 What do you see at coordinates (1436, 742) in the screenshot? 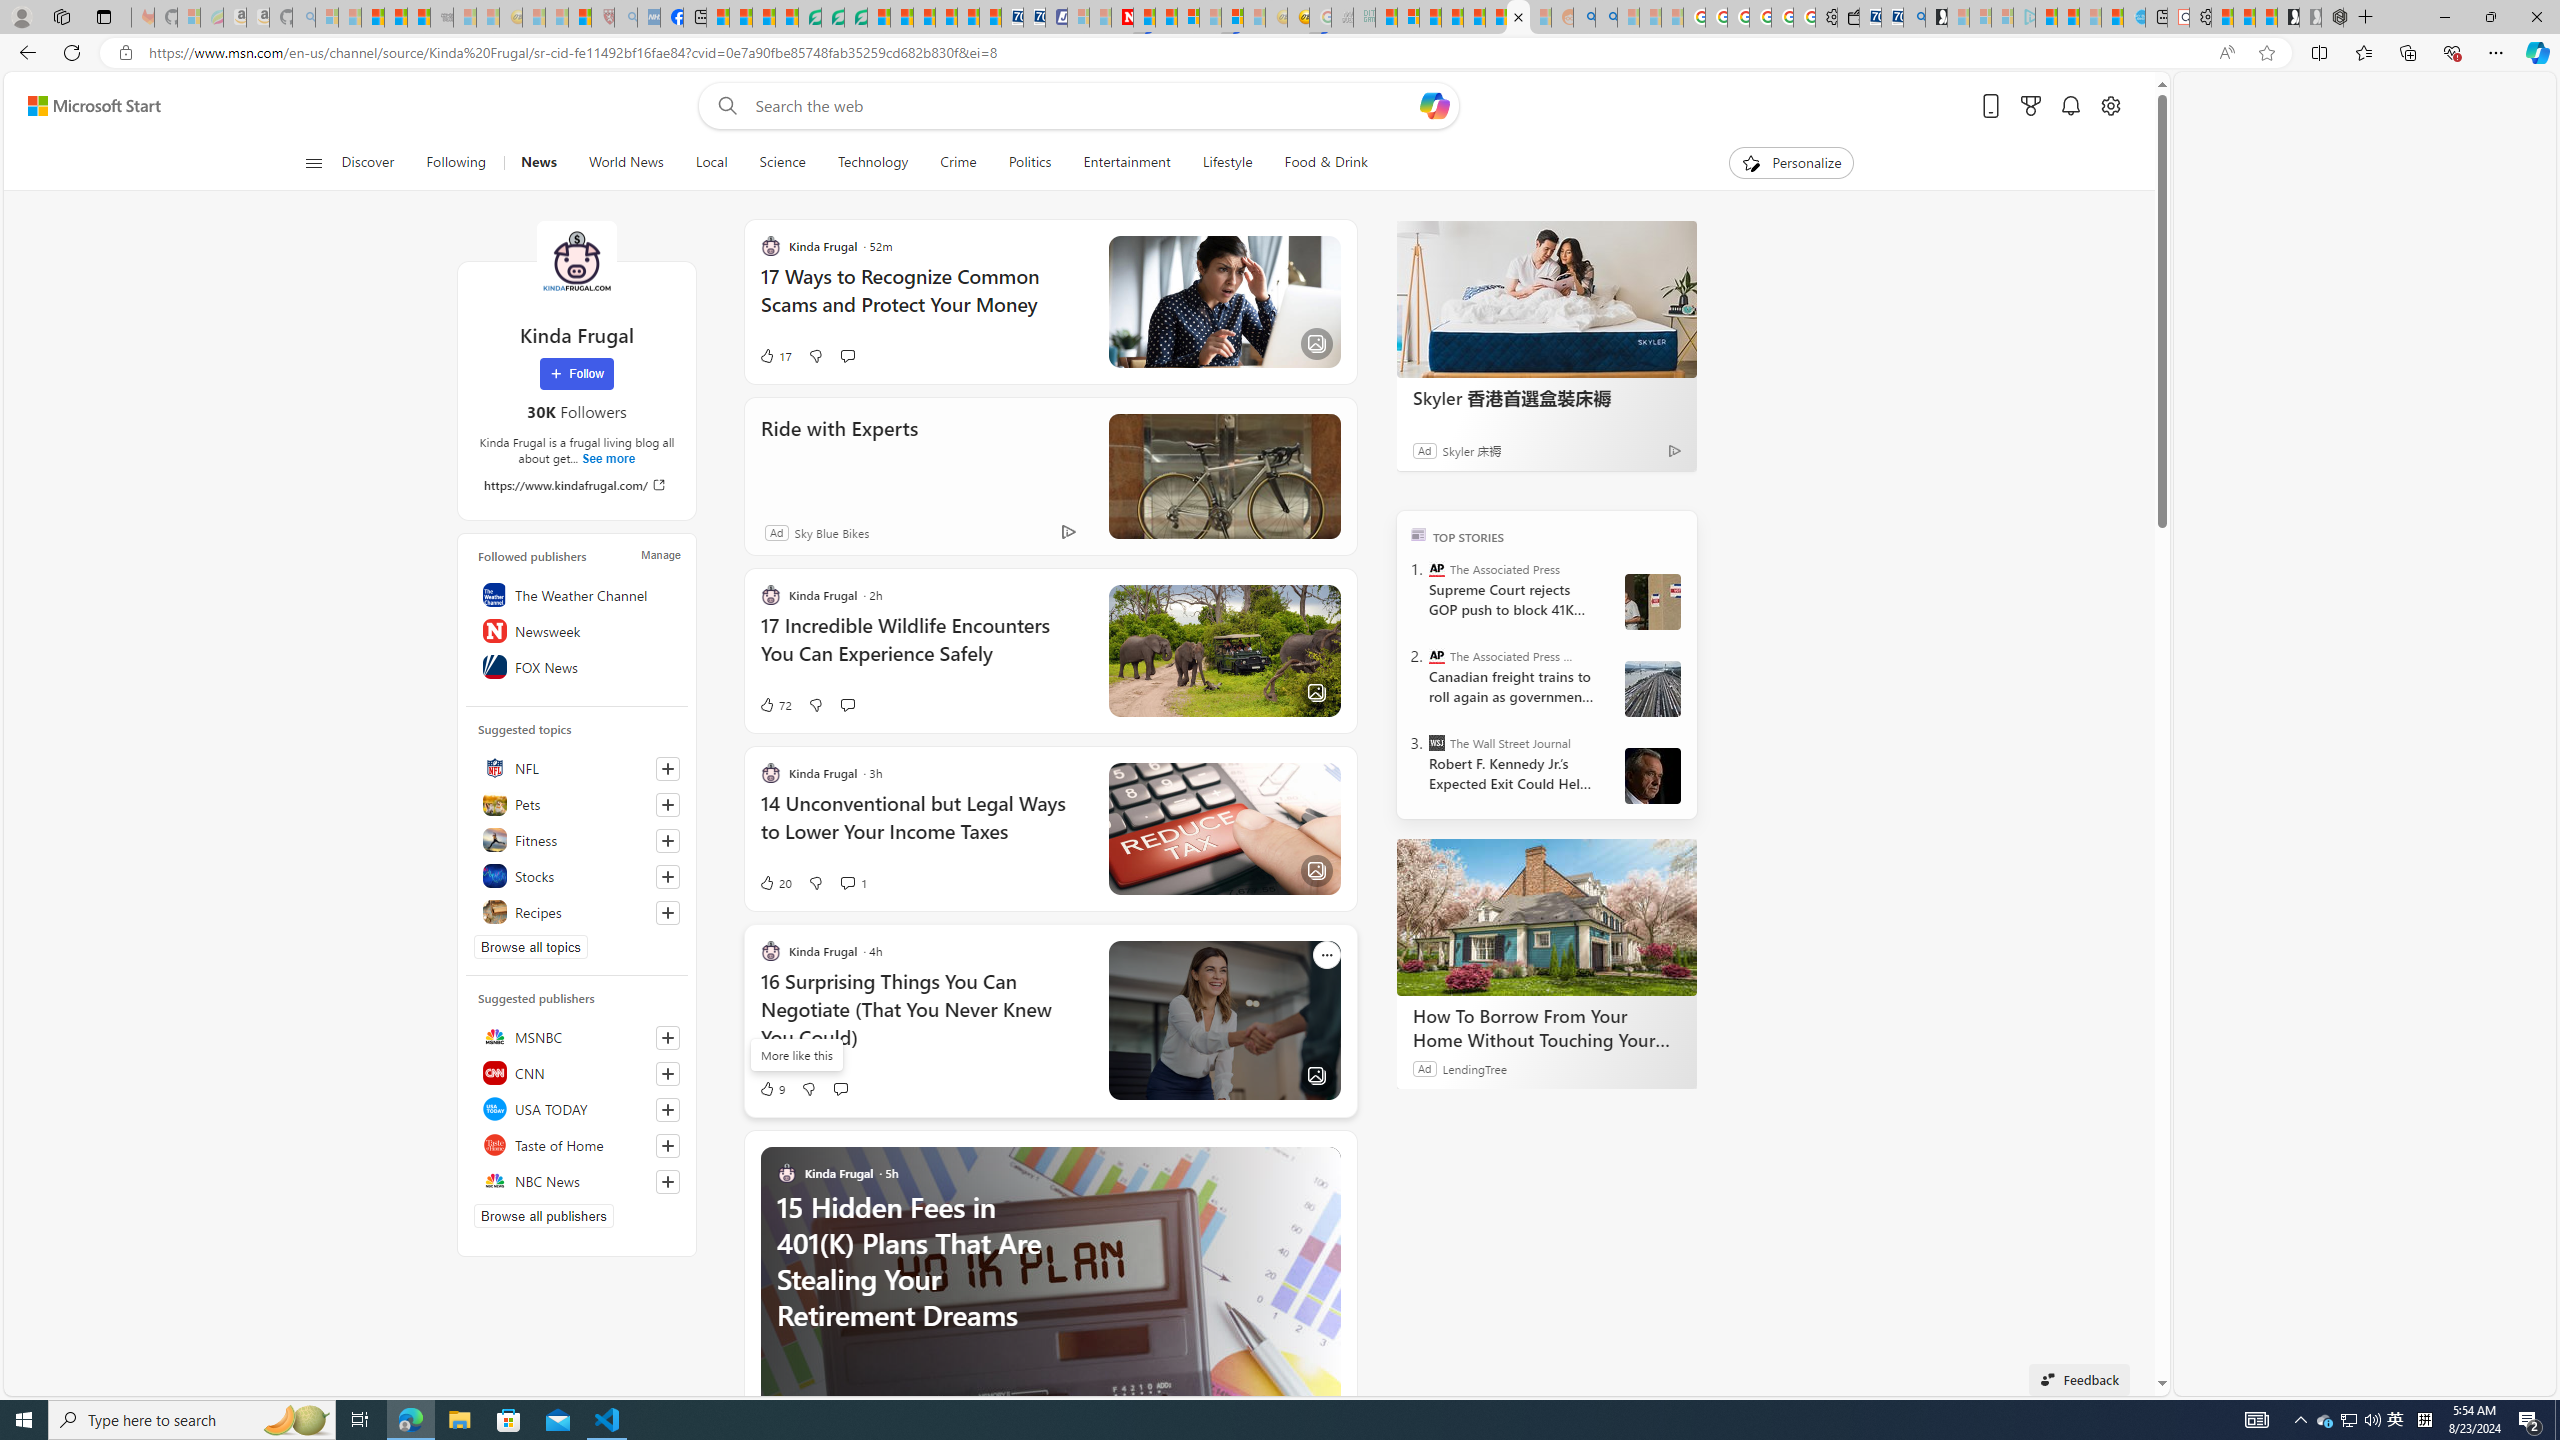
I see `The Wall Street Journal` at bounding box center [1436, 742].